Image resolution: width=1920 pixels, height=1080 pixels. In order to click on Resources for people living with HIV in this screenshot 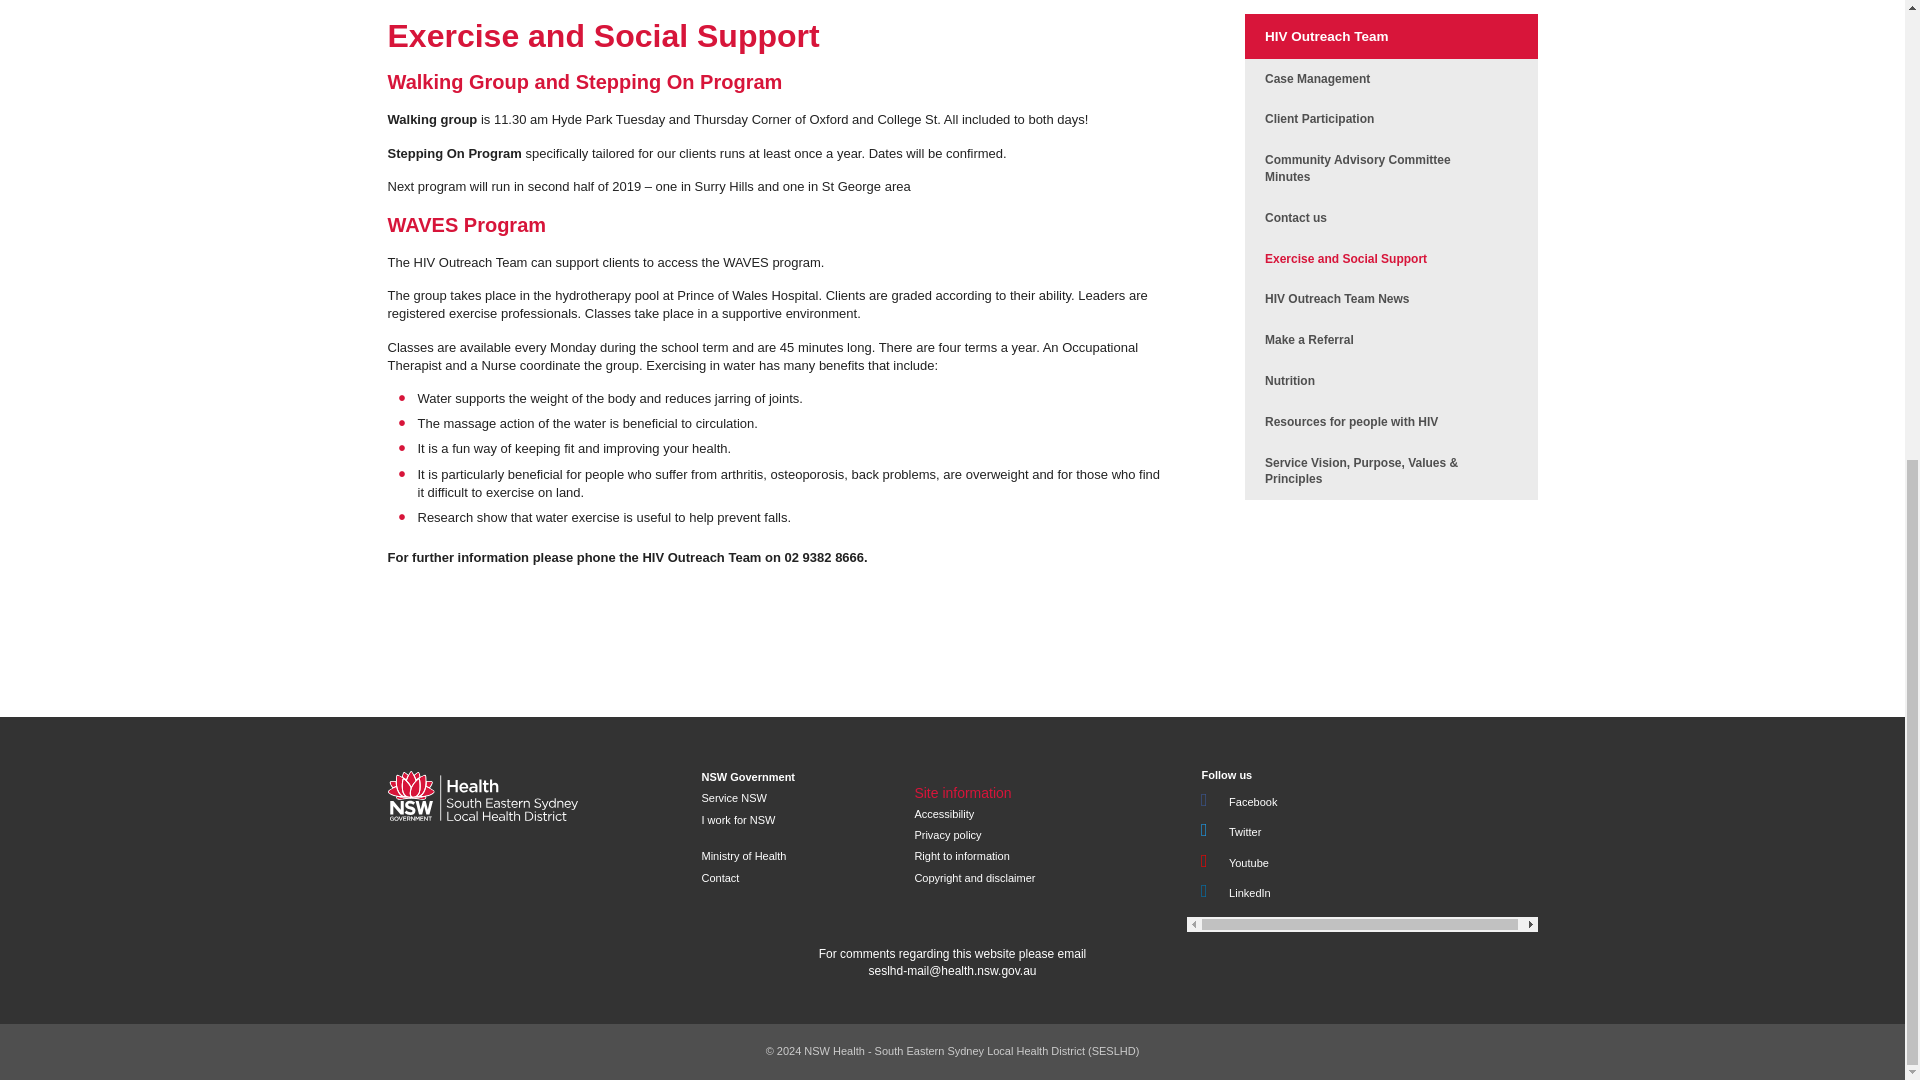, I will do `click(1370, 422)`.